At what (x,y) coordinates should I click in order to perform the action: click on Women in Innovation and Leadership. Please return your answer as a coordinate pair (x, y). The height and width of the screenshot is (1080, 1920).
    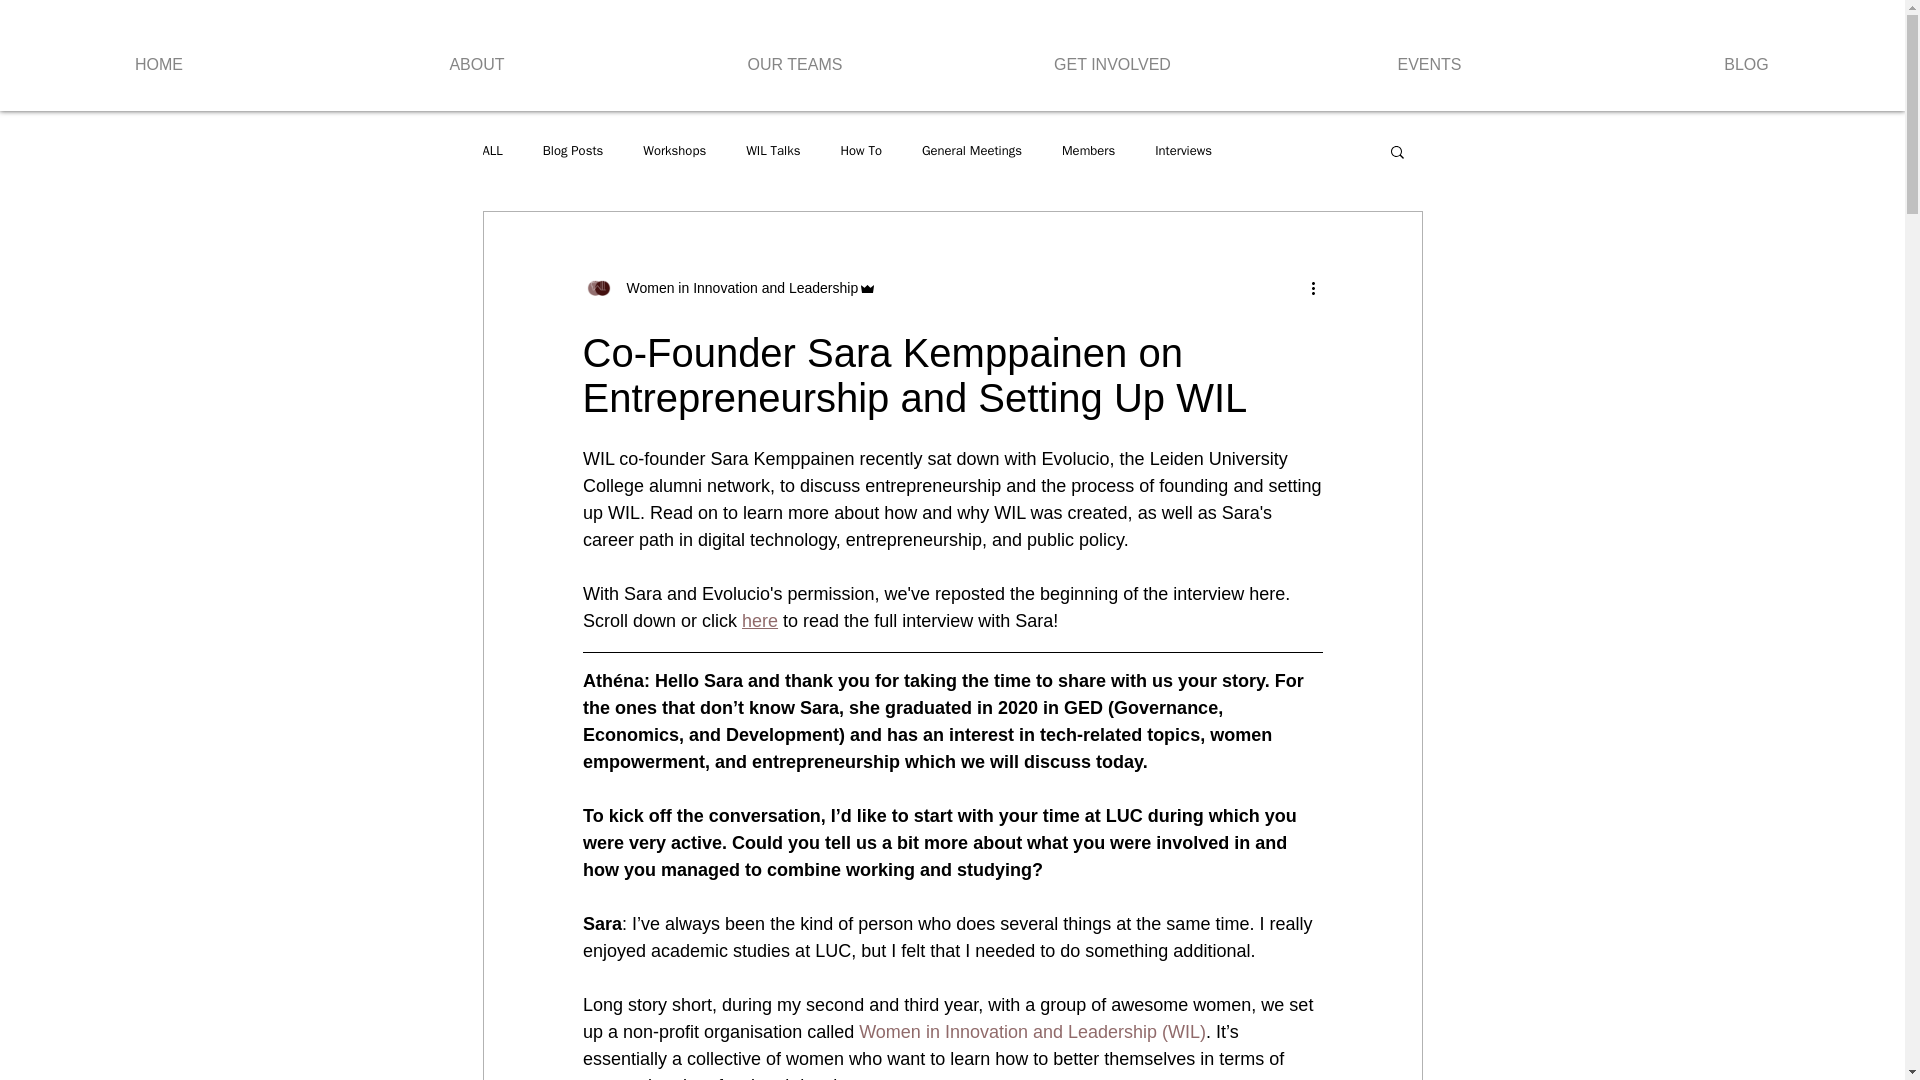
    Looking at the image, I should click on (729, 288).